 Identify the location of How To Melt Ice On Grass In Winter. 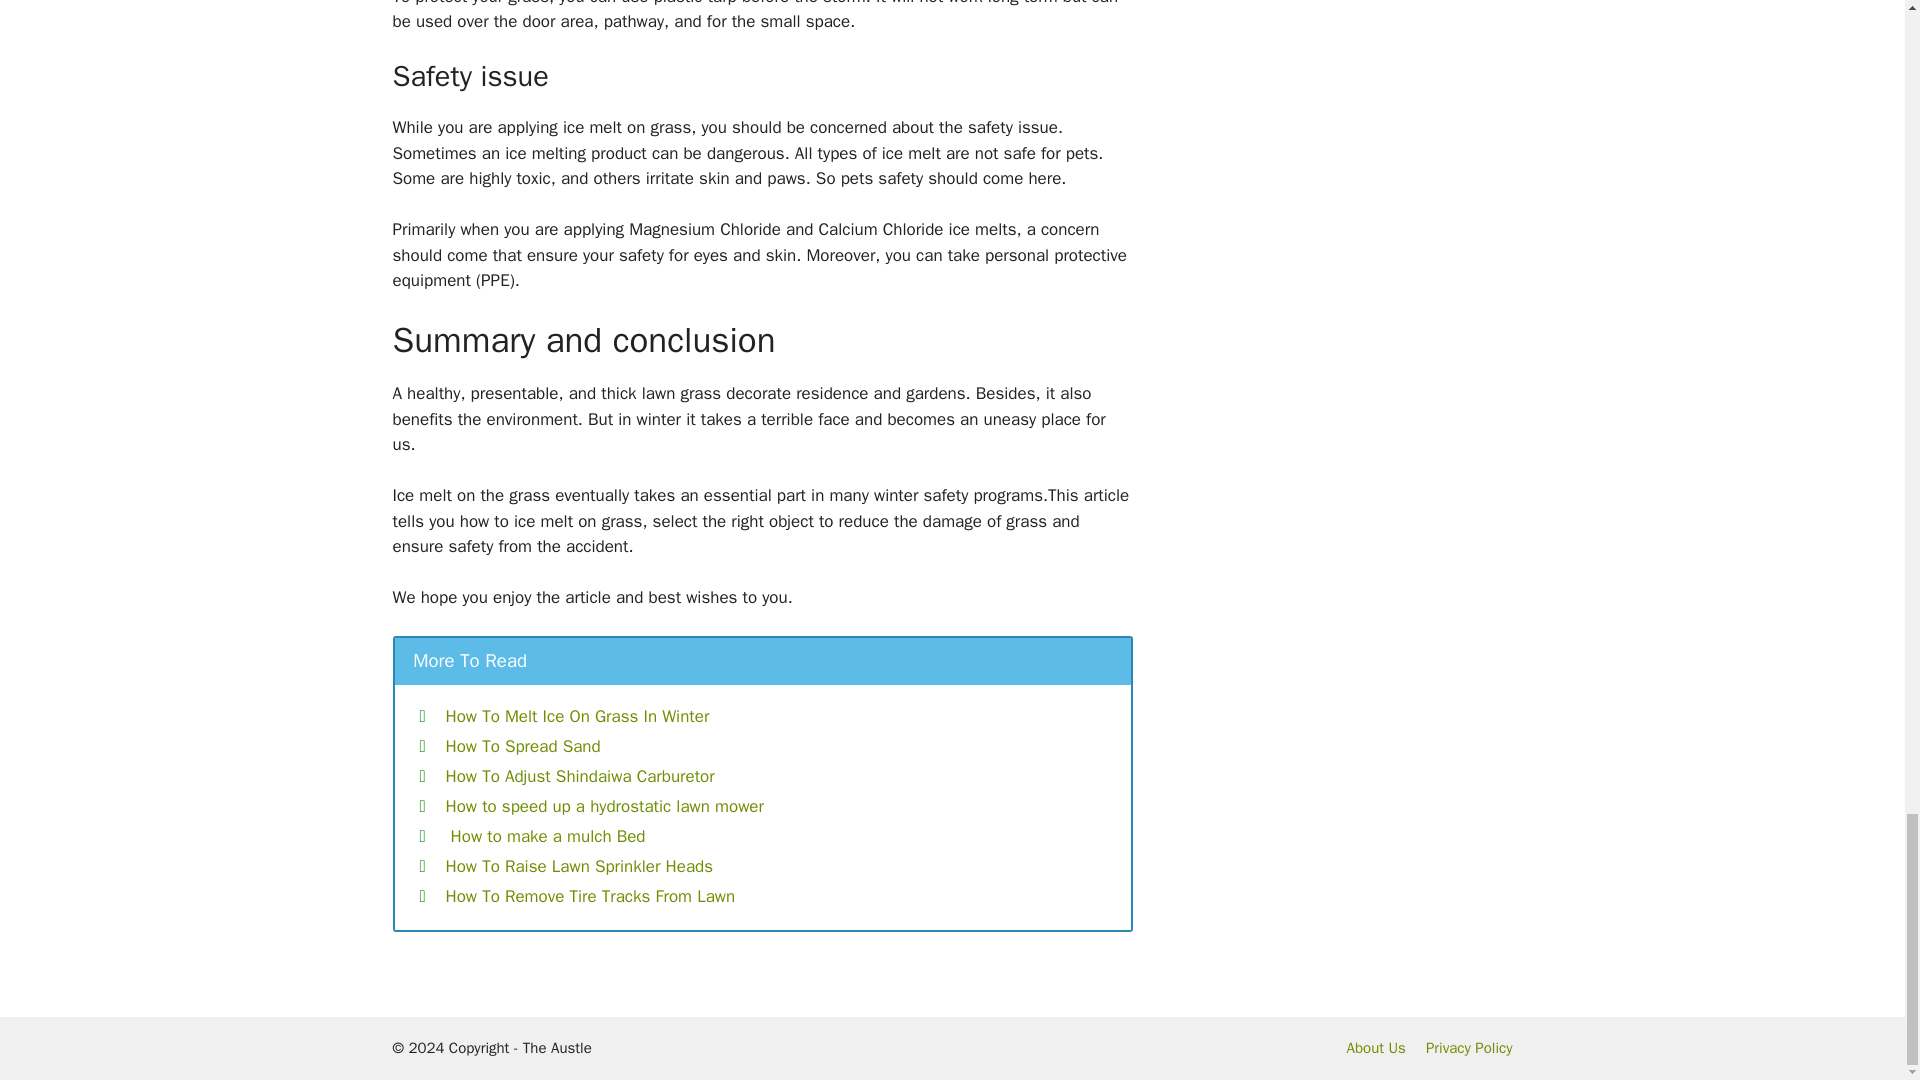
(578, 716).